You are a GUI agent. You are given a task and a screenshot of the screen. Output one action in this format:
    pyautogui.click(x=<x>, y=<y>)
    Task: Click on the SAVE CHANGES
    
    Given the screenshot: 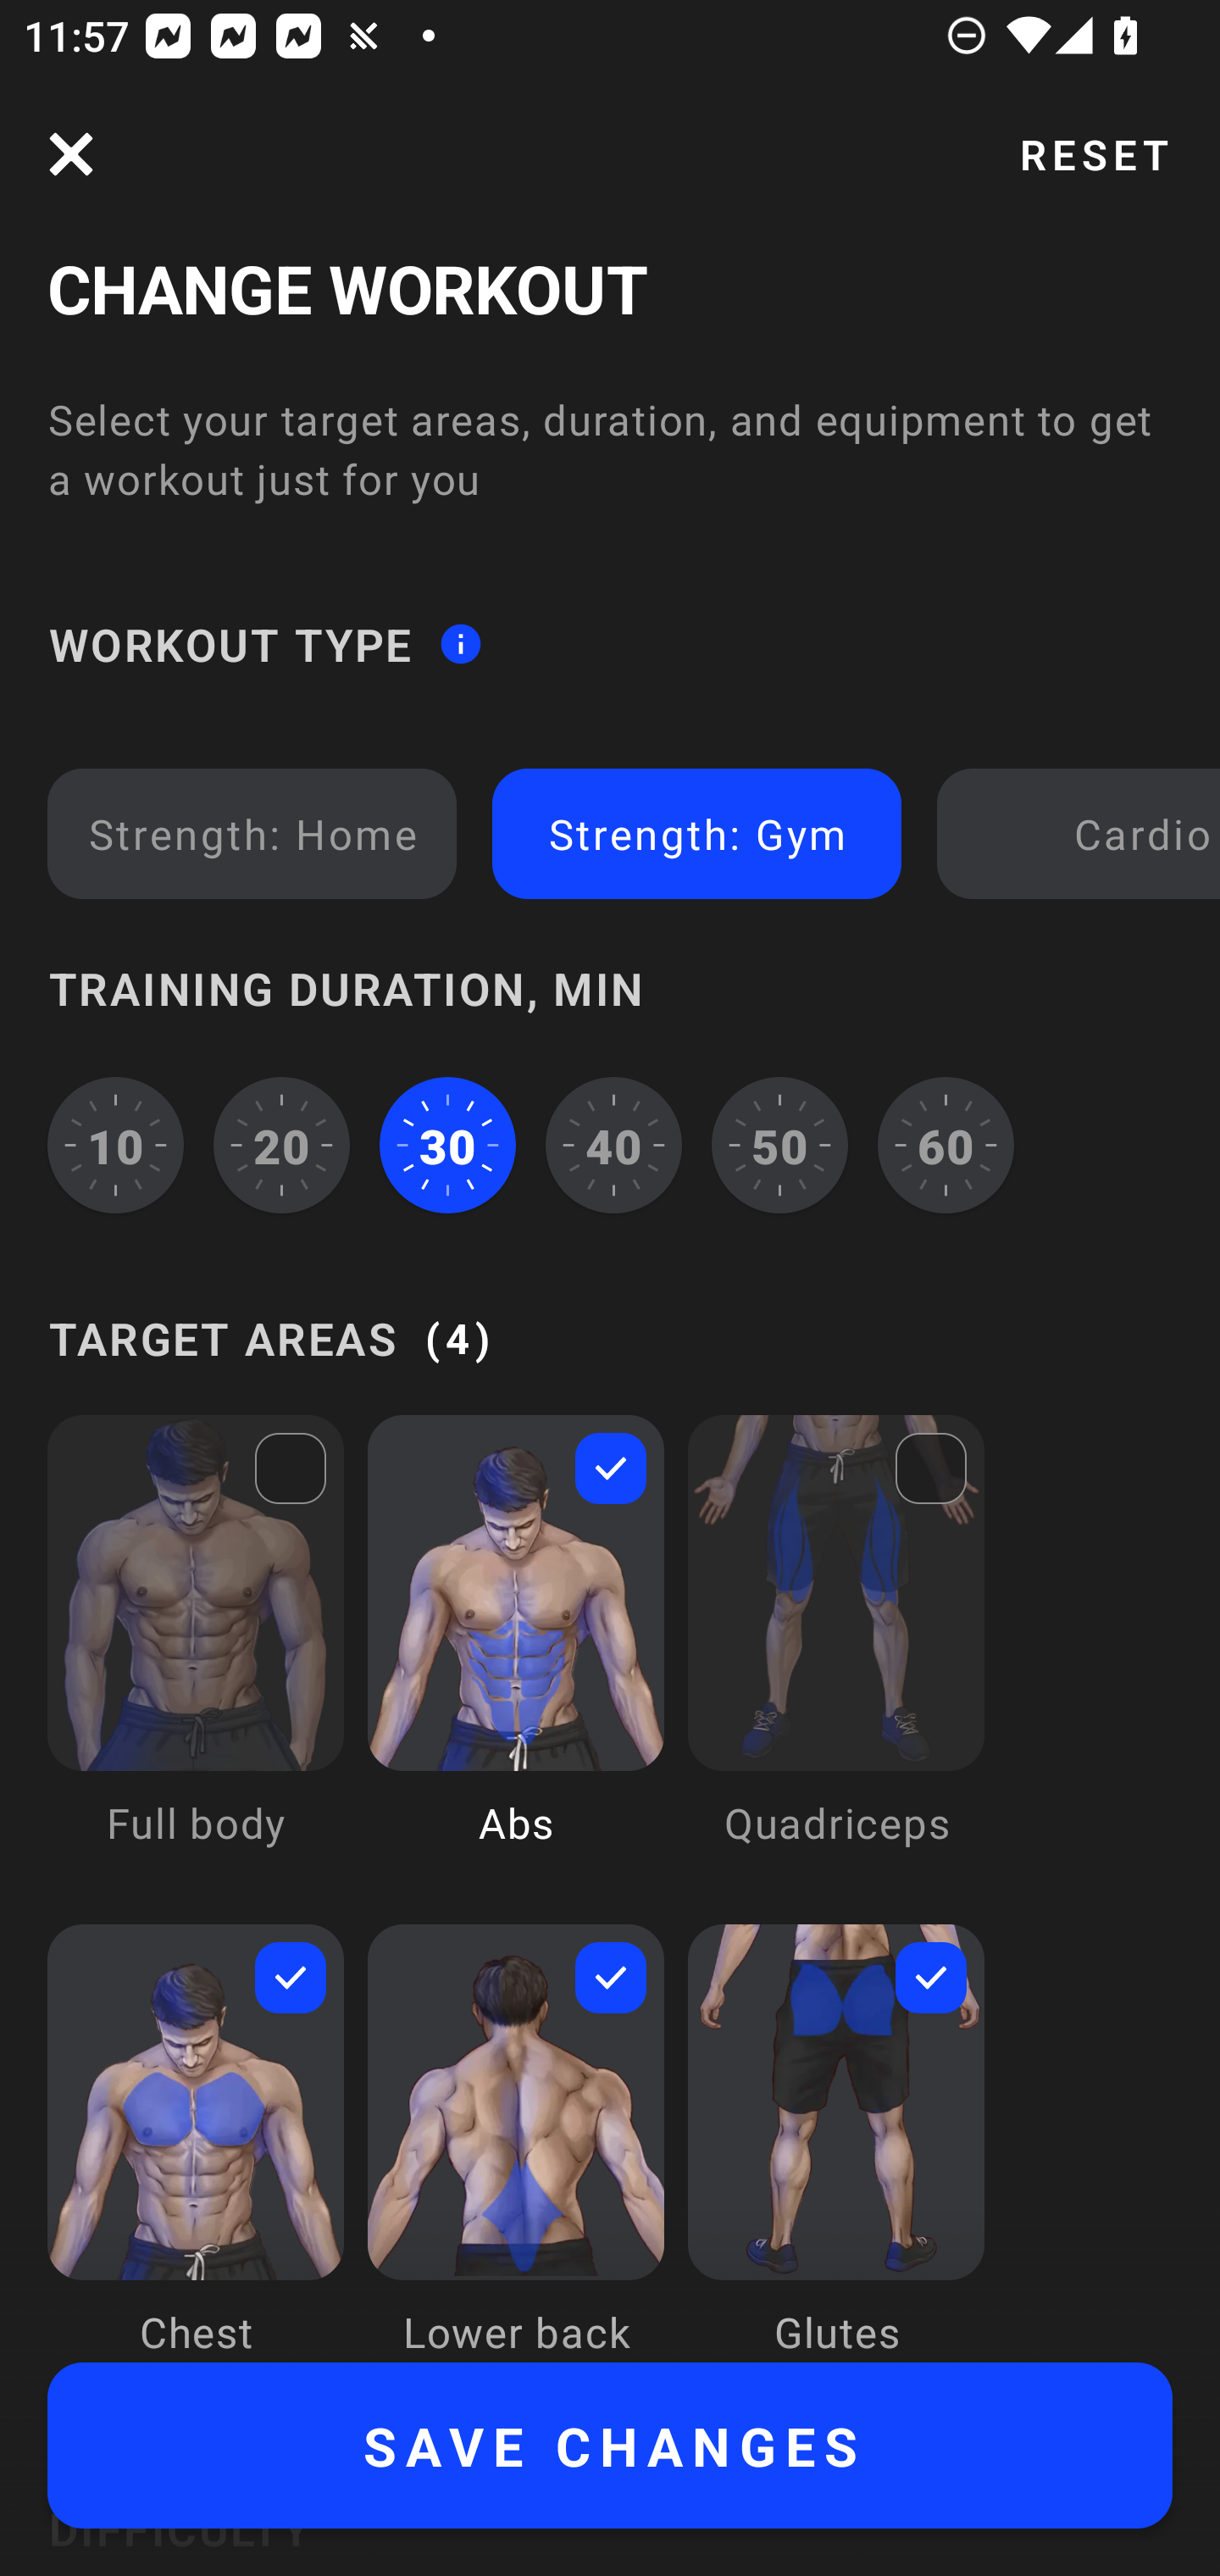 What is the action you would take?
    pyautogui.click(x=610, y=2446)
    